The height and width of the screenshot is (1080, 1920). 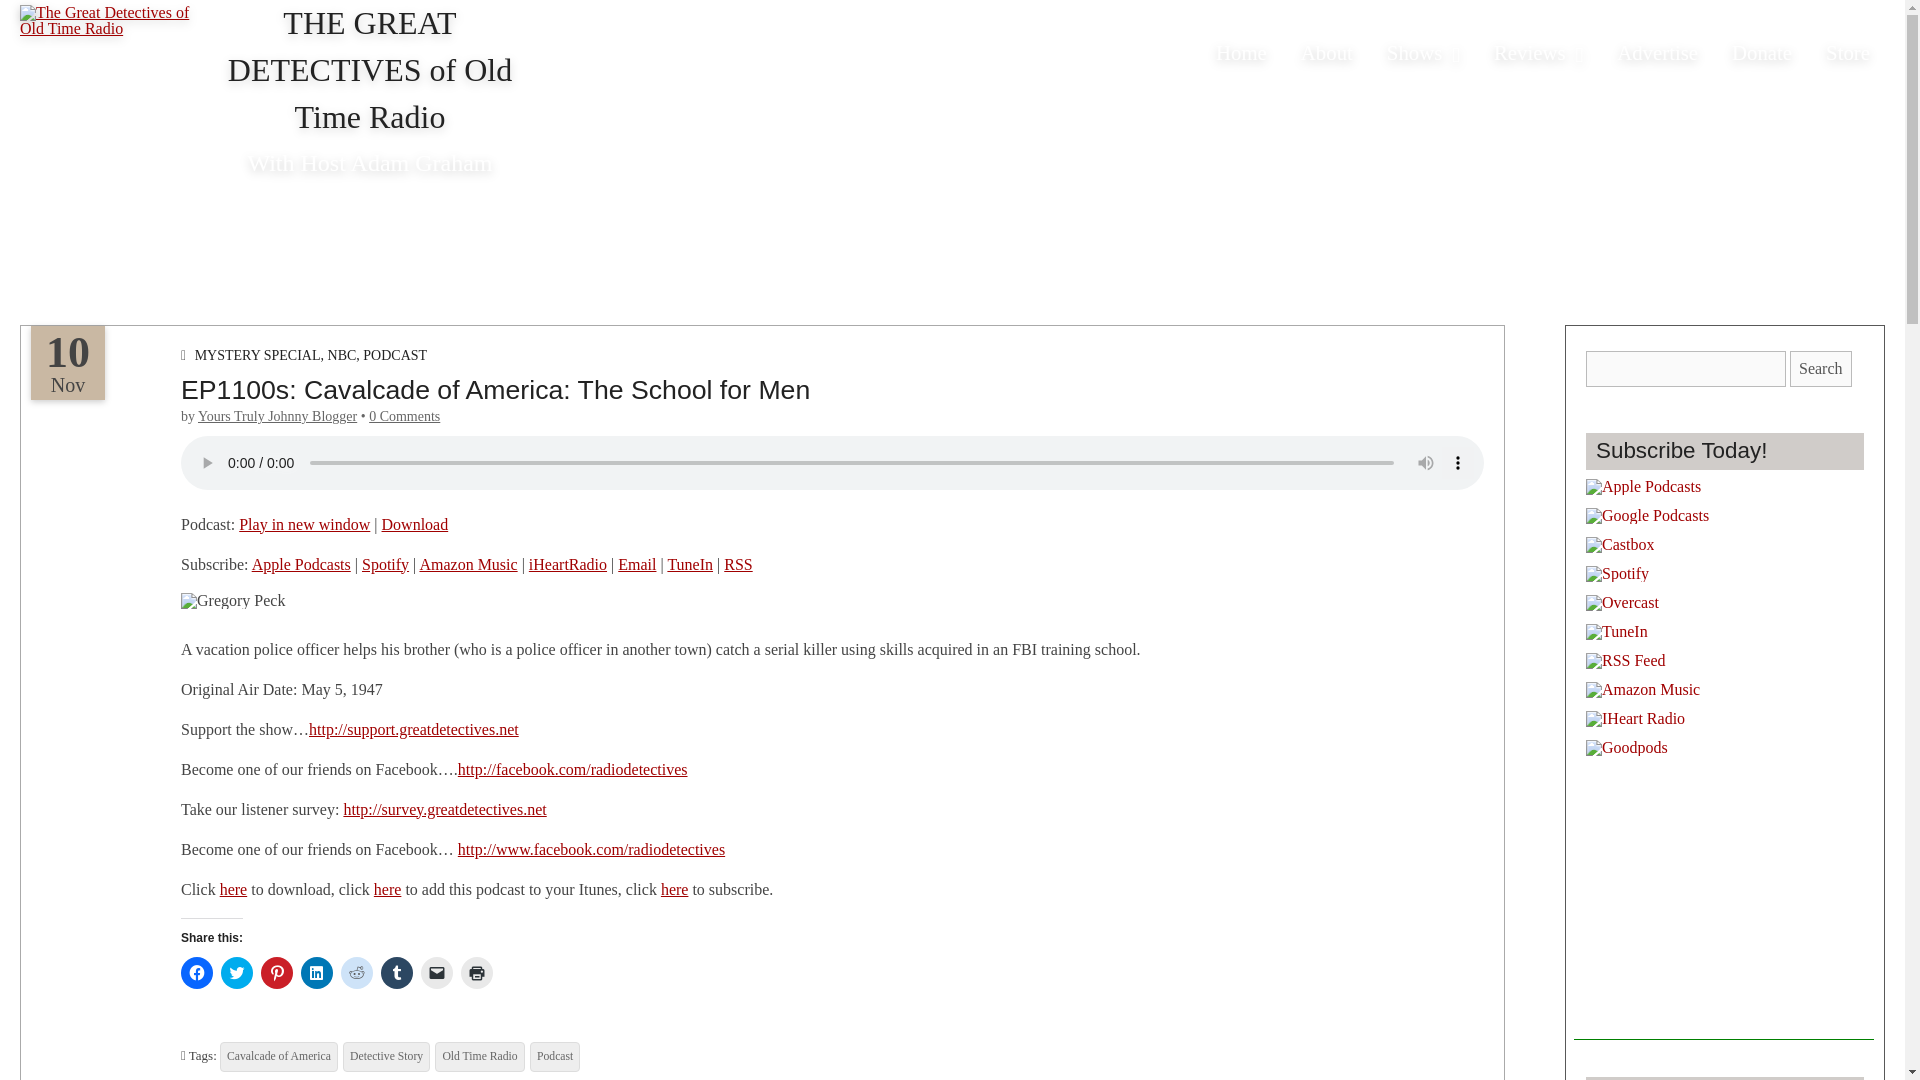 I want to click on About, so click(x=1326, y=52).